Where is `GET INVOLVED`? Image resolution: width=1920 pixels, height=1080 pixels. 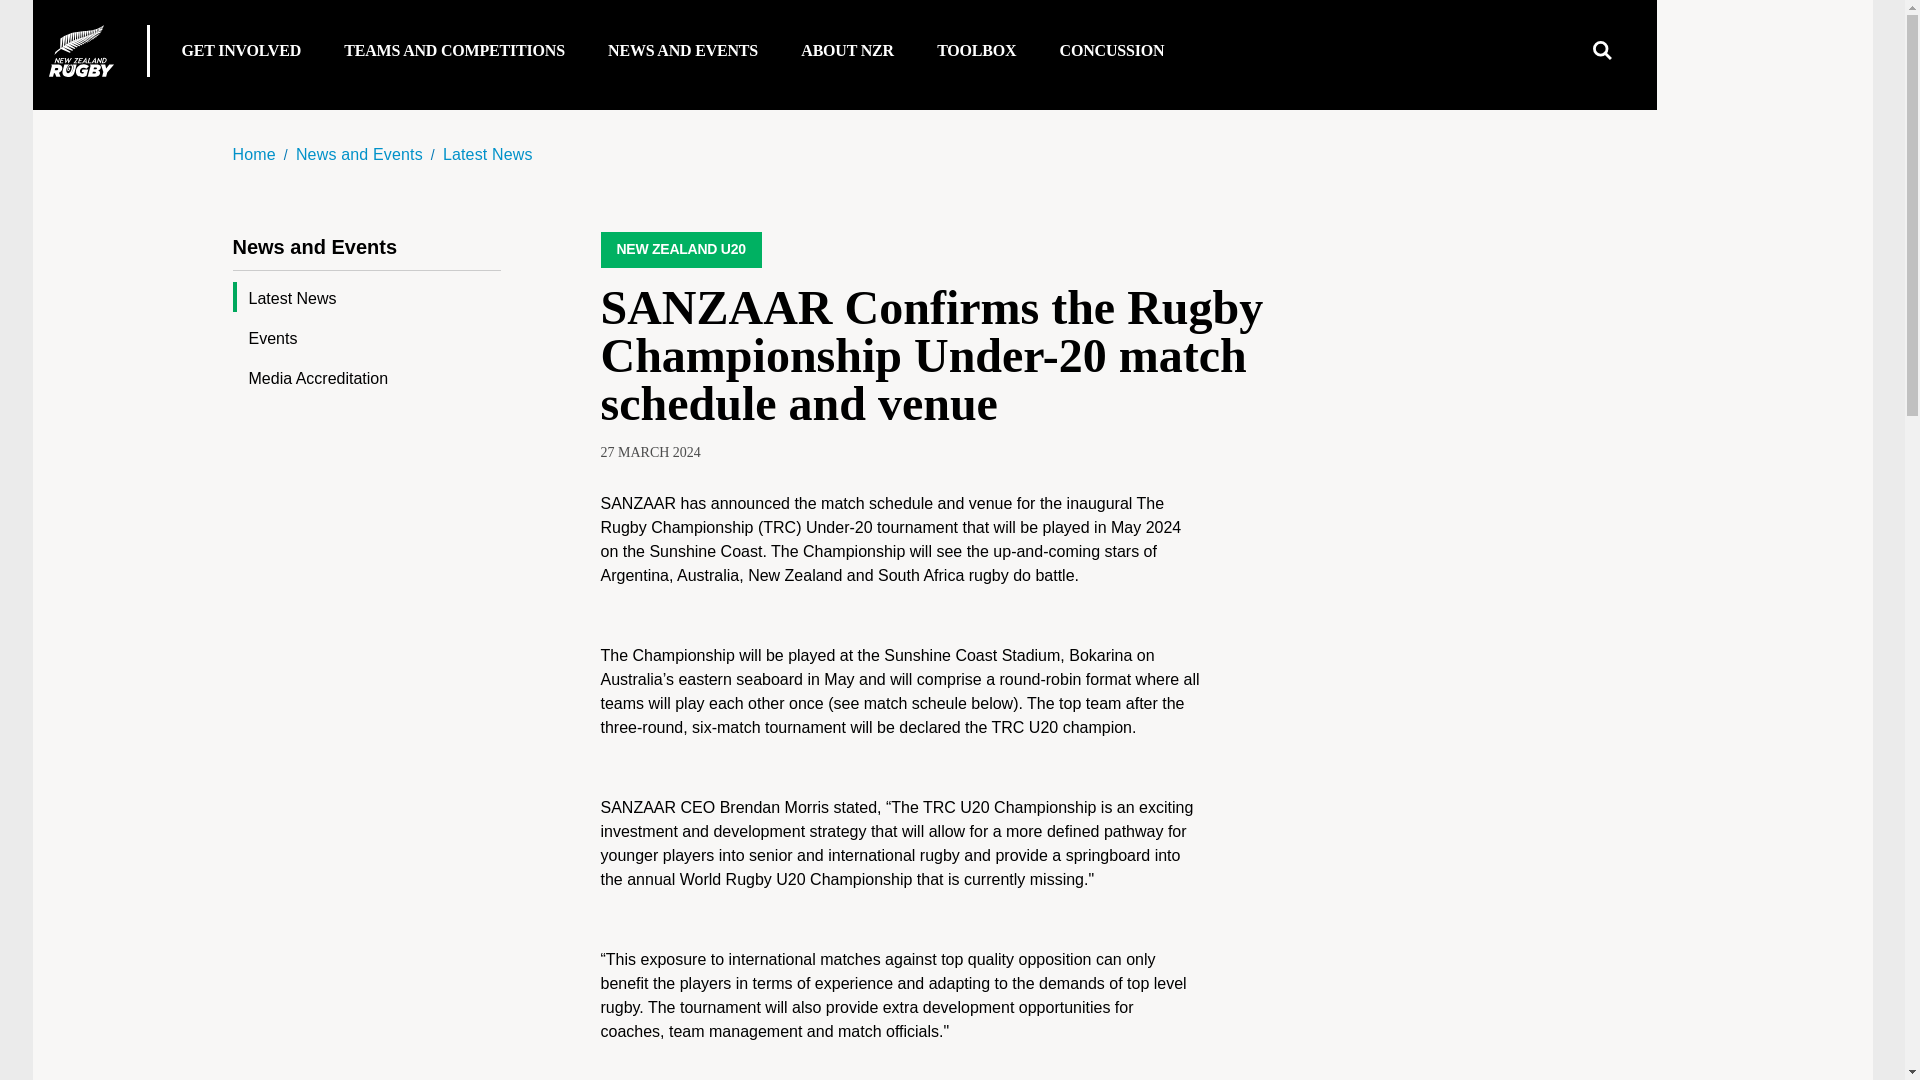 GET INVOLVED is located at coordinates (244, 58).